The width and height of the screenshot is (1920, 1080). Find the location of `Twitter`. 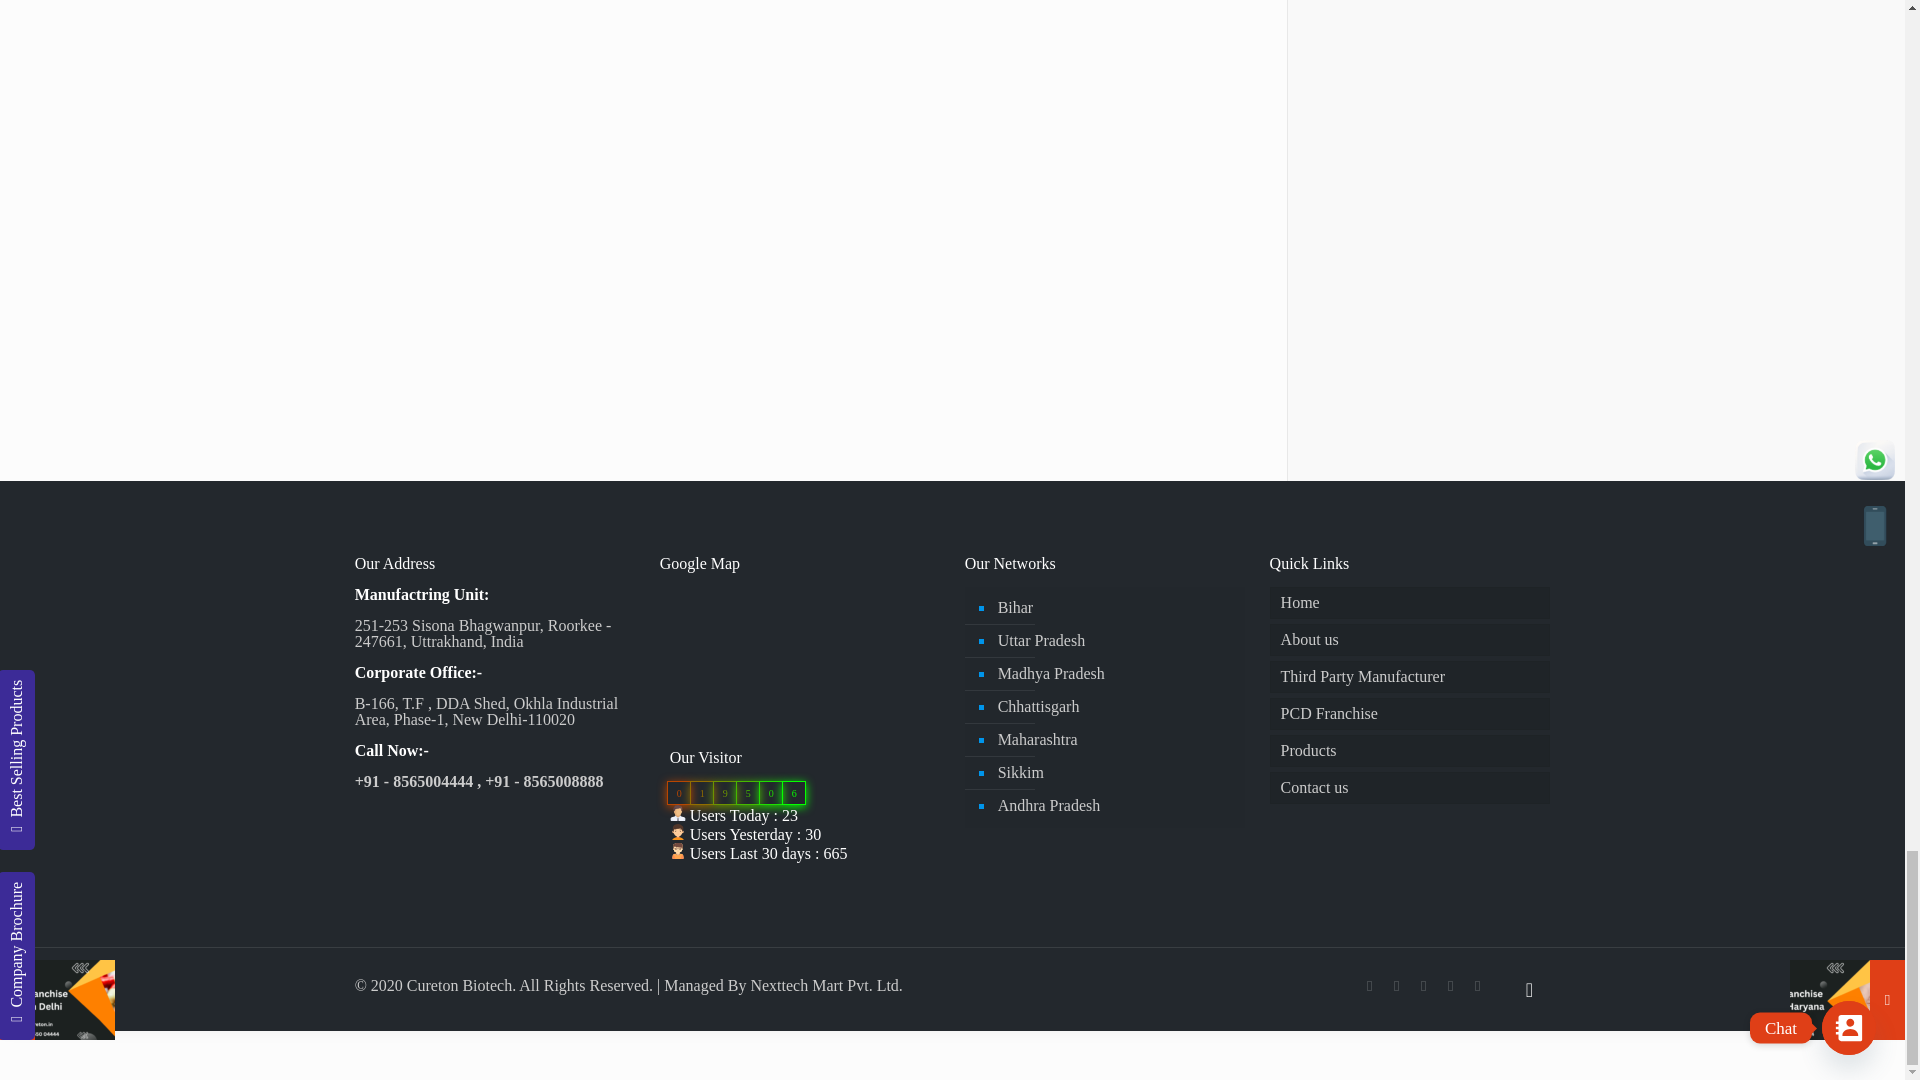

Twitter is located at coordinates (1396, 986).